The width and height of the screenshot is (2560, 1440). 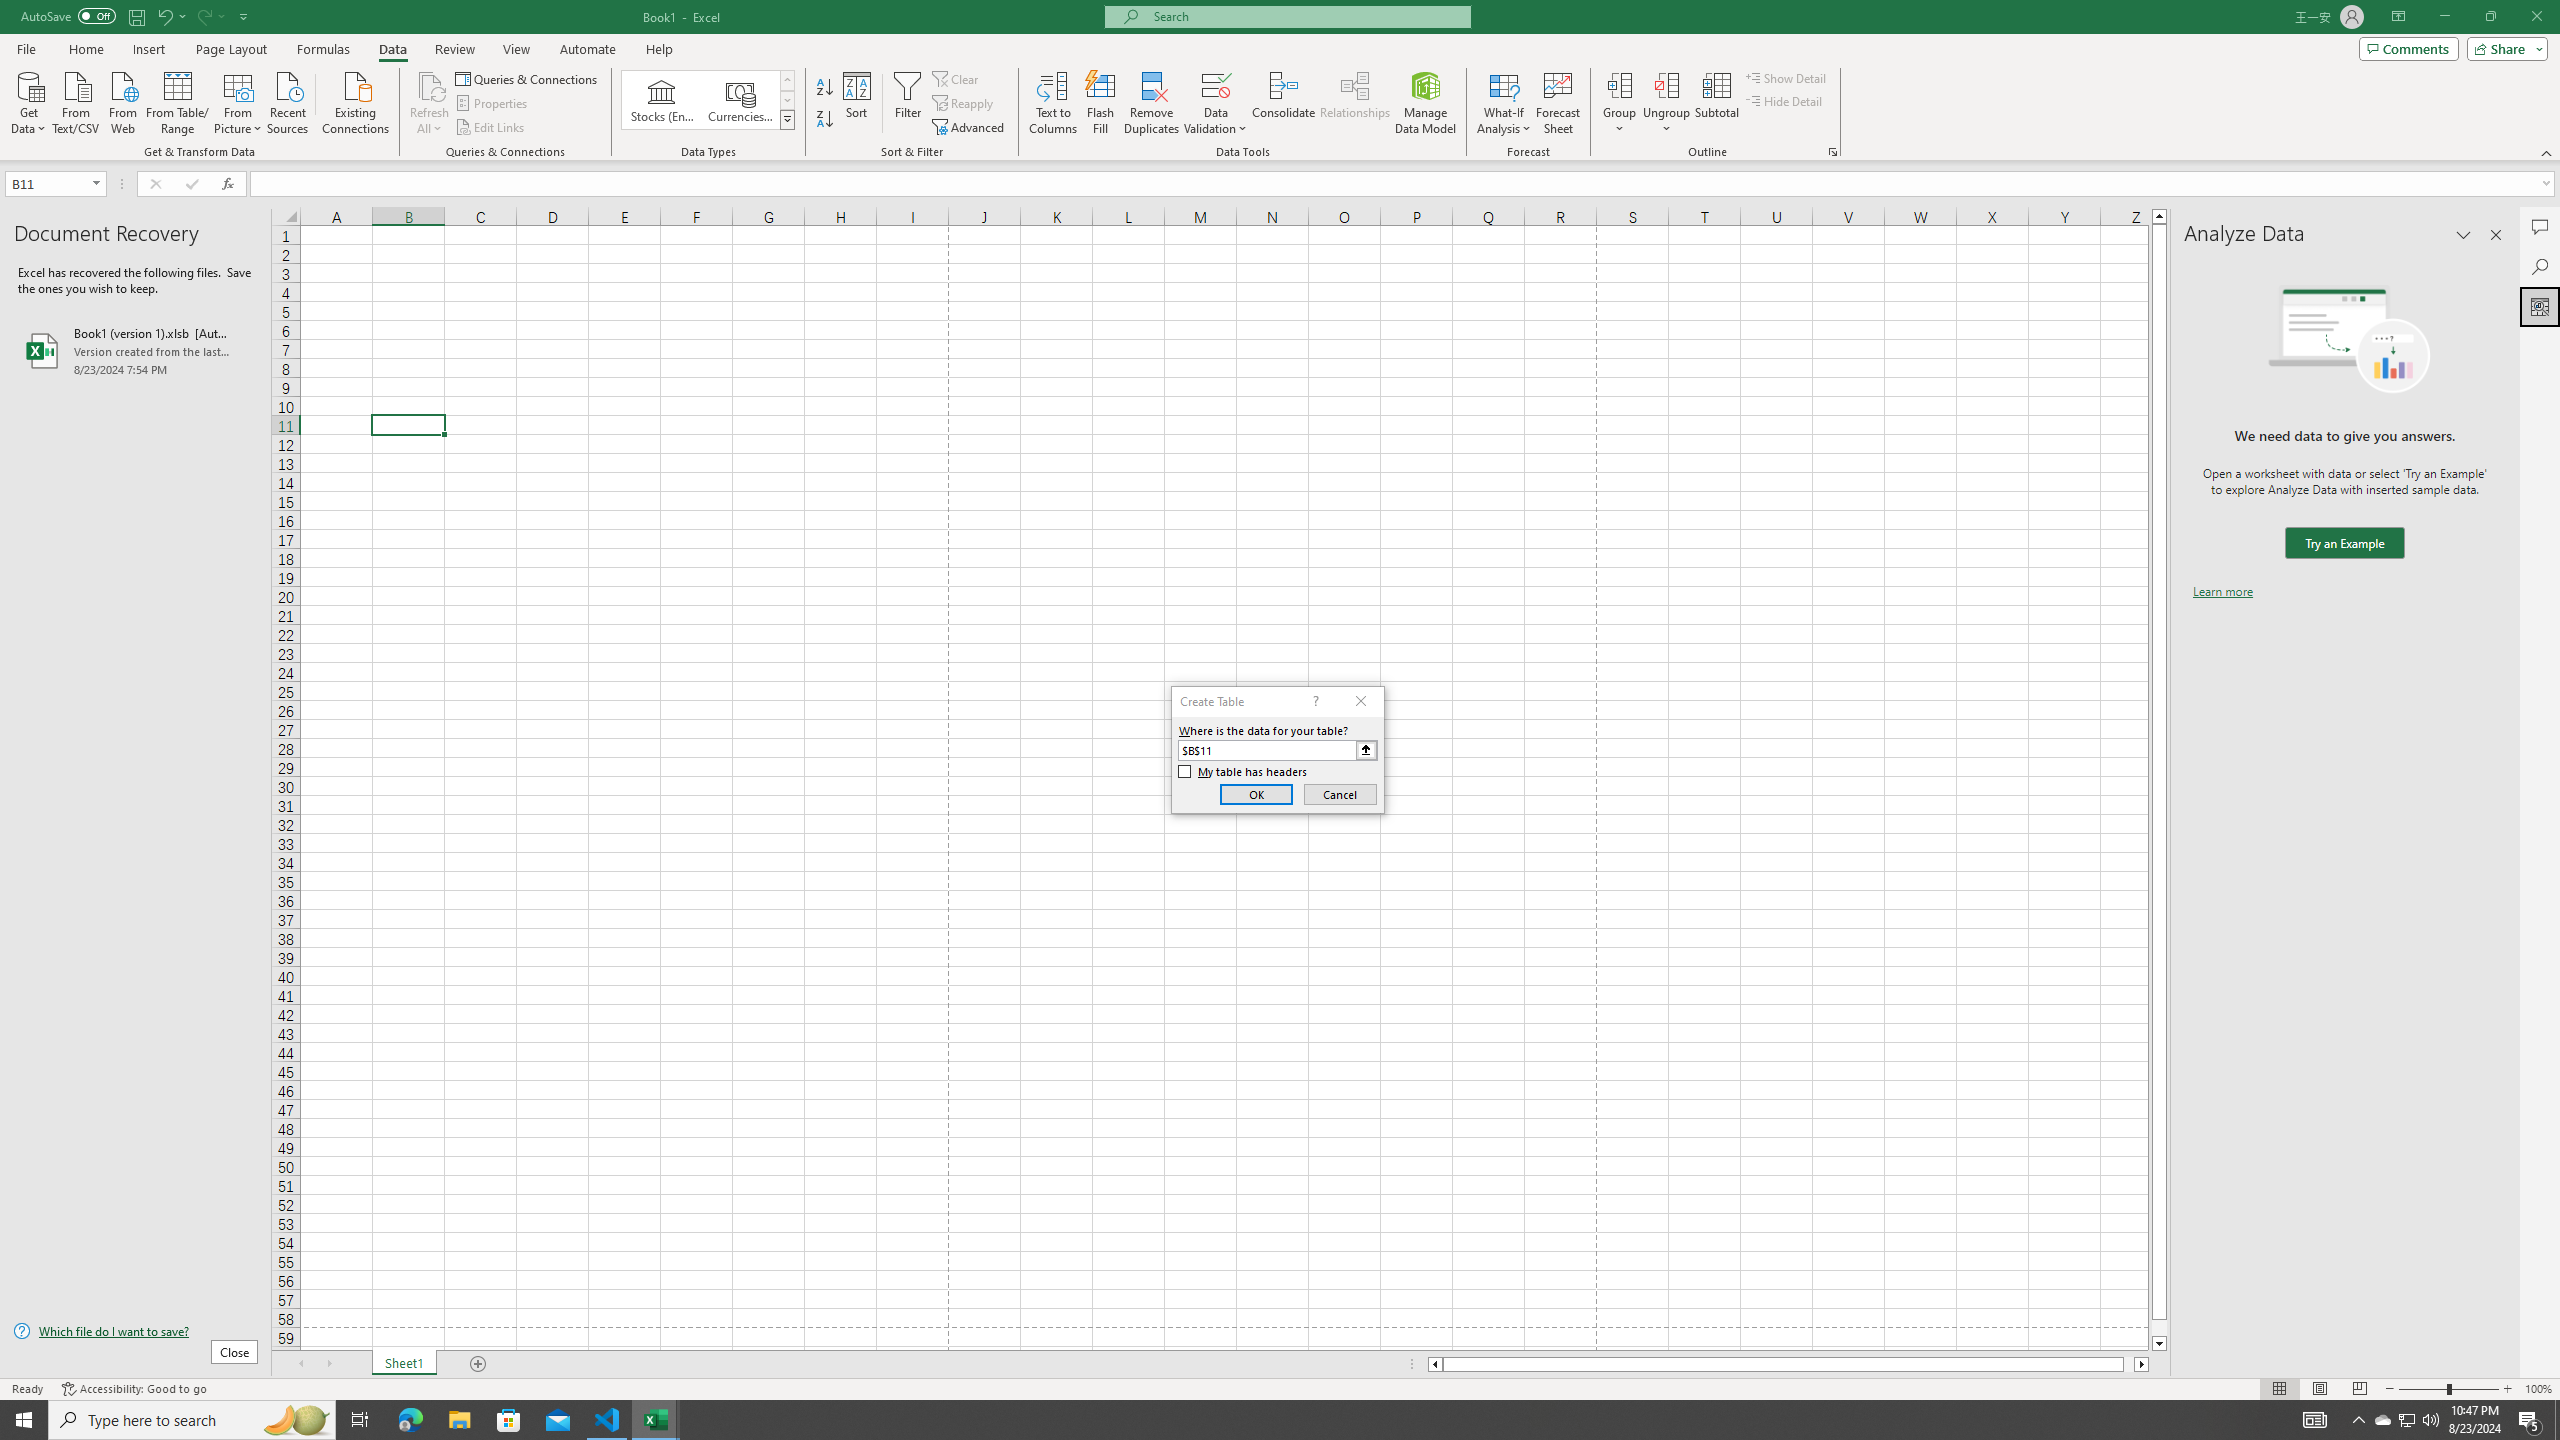 I want to click on Data, so click(x=392, y=49).